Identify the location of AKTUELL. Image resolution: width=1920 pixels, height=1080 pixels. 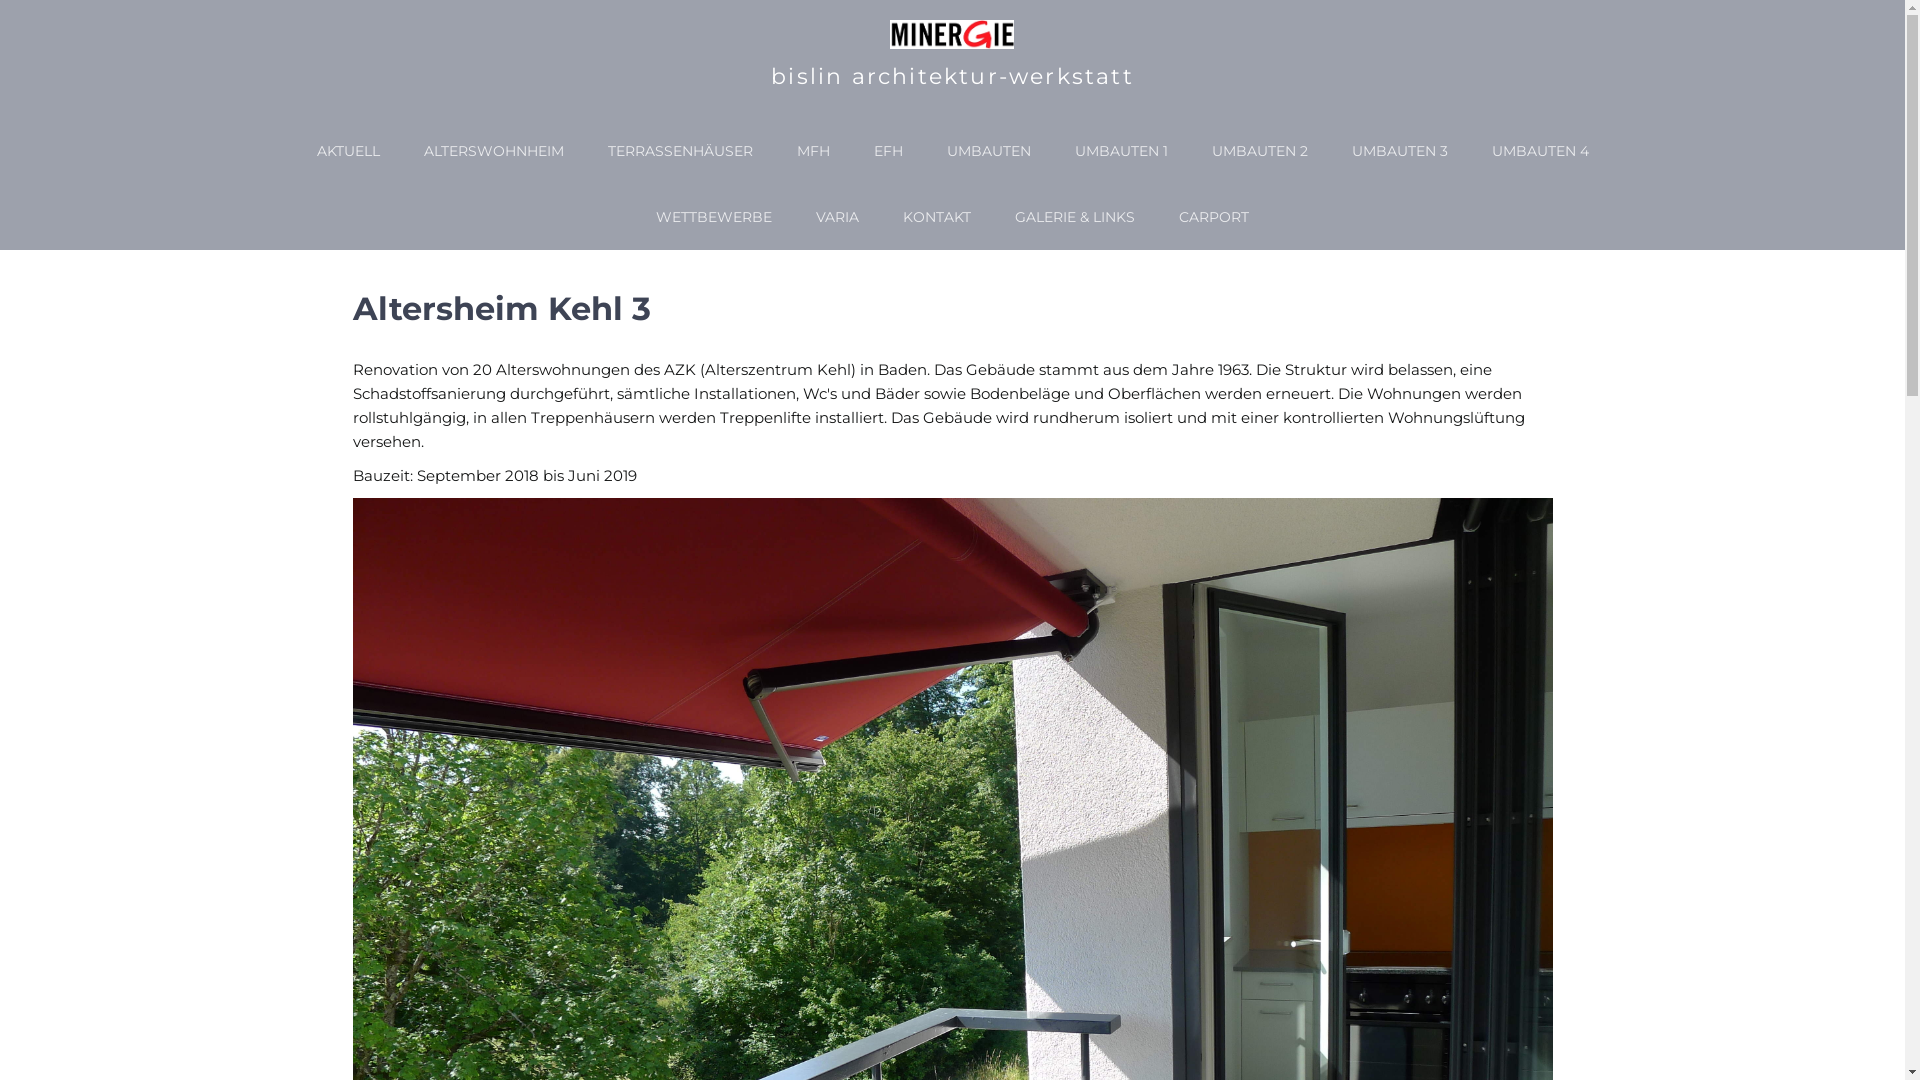
(348, 151).